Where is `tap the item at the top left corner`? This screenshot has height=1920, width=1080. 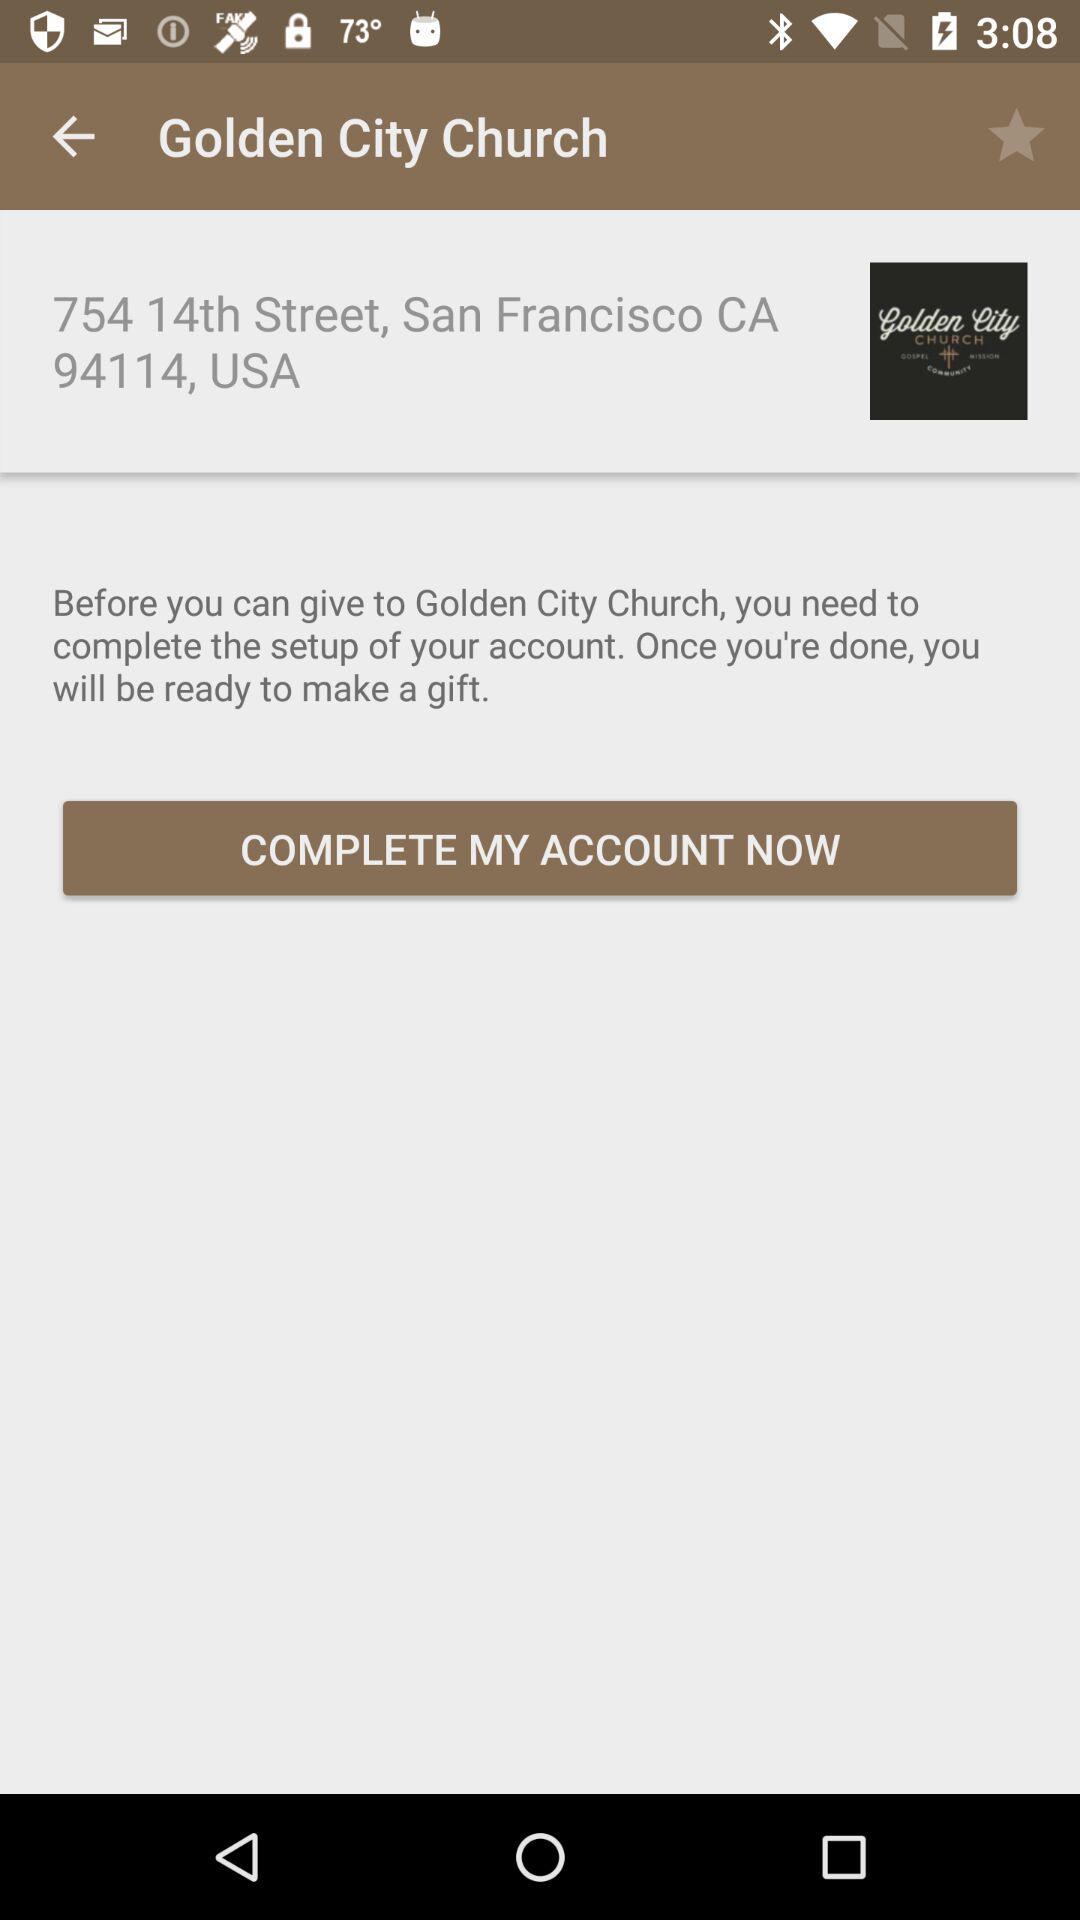
tap the item at the top left corner is located at coordinates (73, 136).